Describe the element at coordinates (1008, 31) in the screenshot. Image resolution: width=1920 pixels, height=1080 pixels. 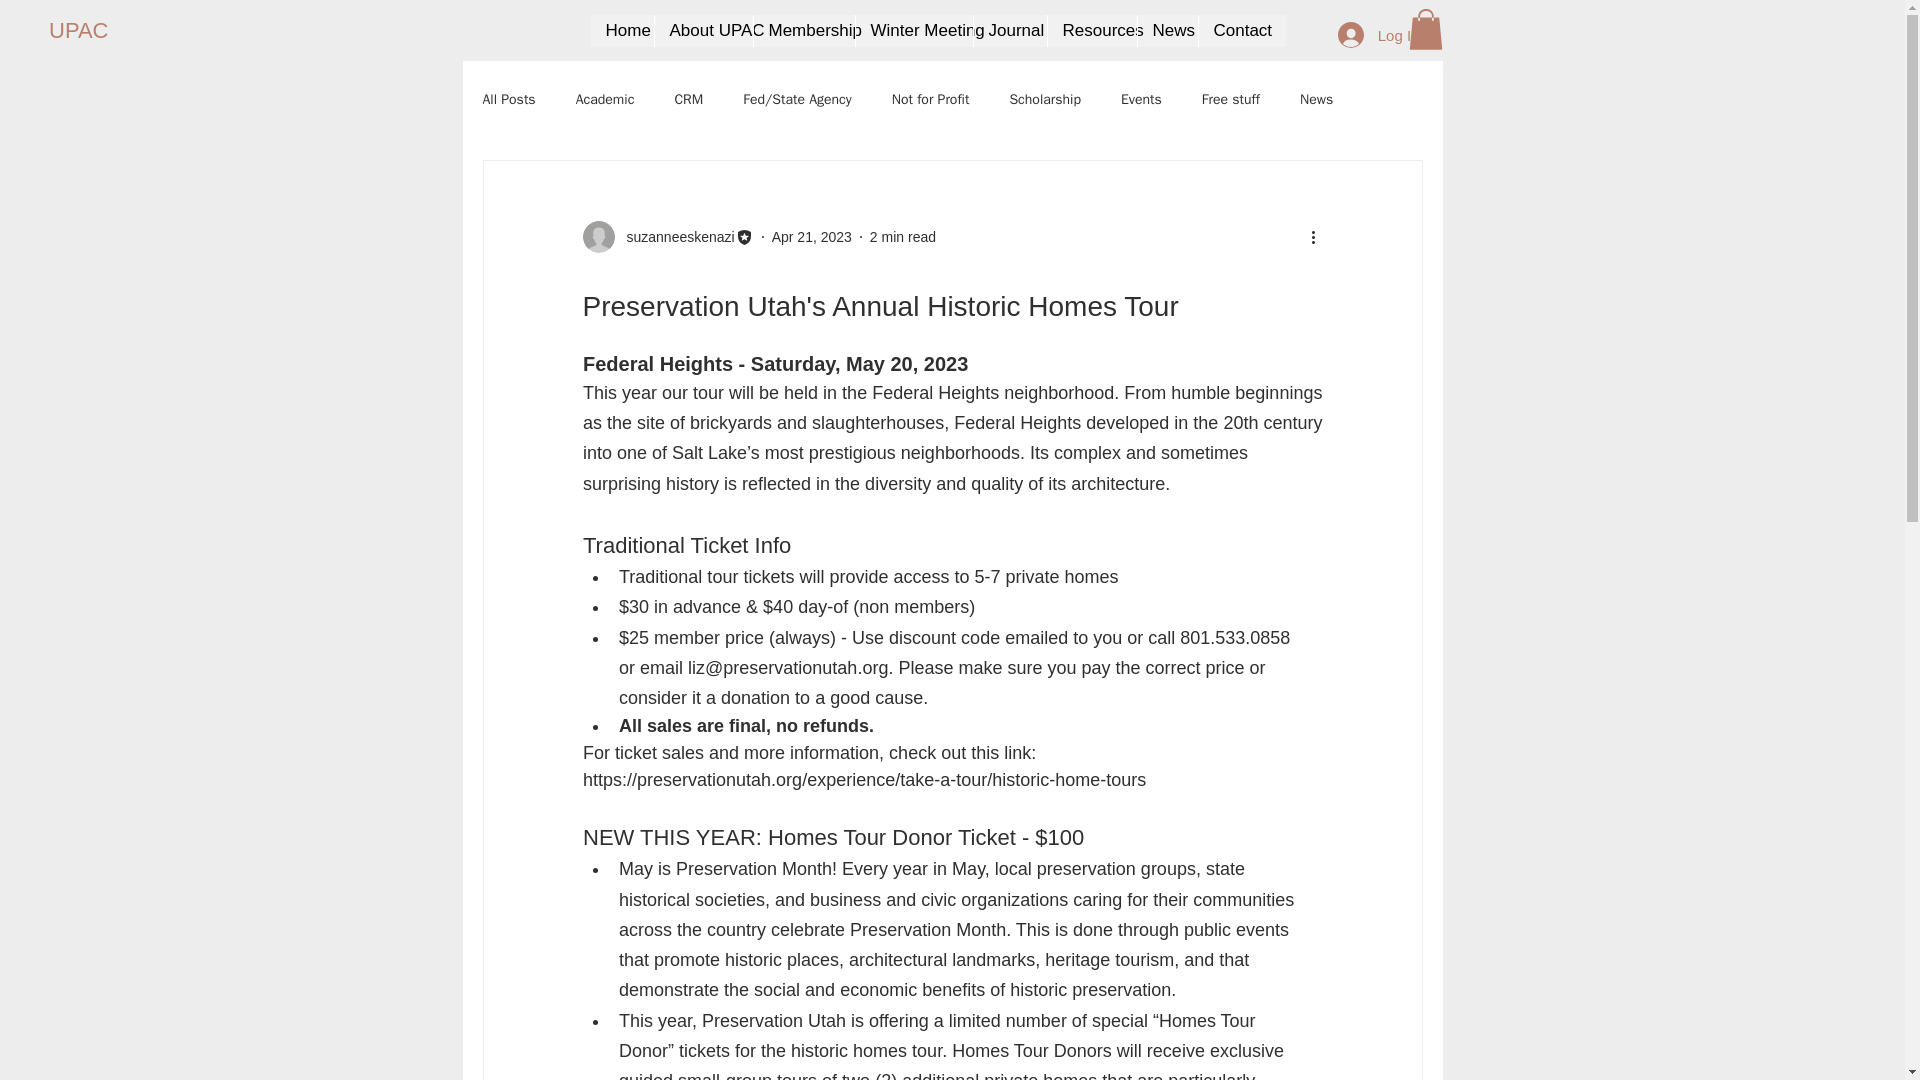
I see `Journal` at that location.